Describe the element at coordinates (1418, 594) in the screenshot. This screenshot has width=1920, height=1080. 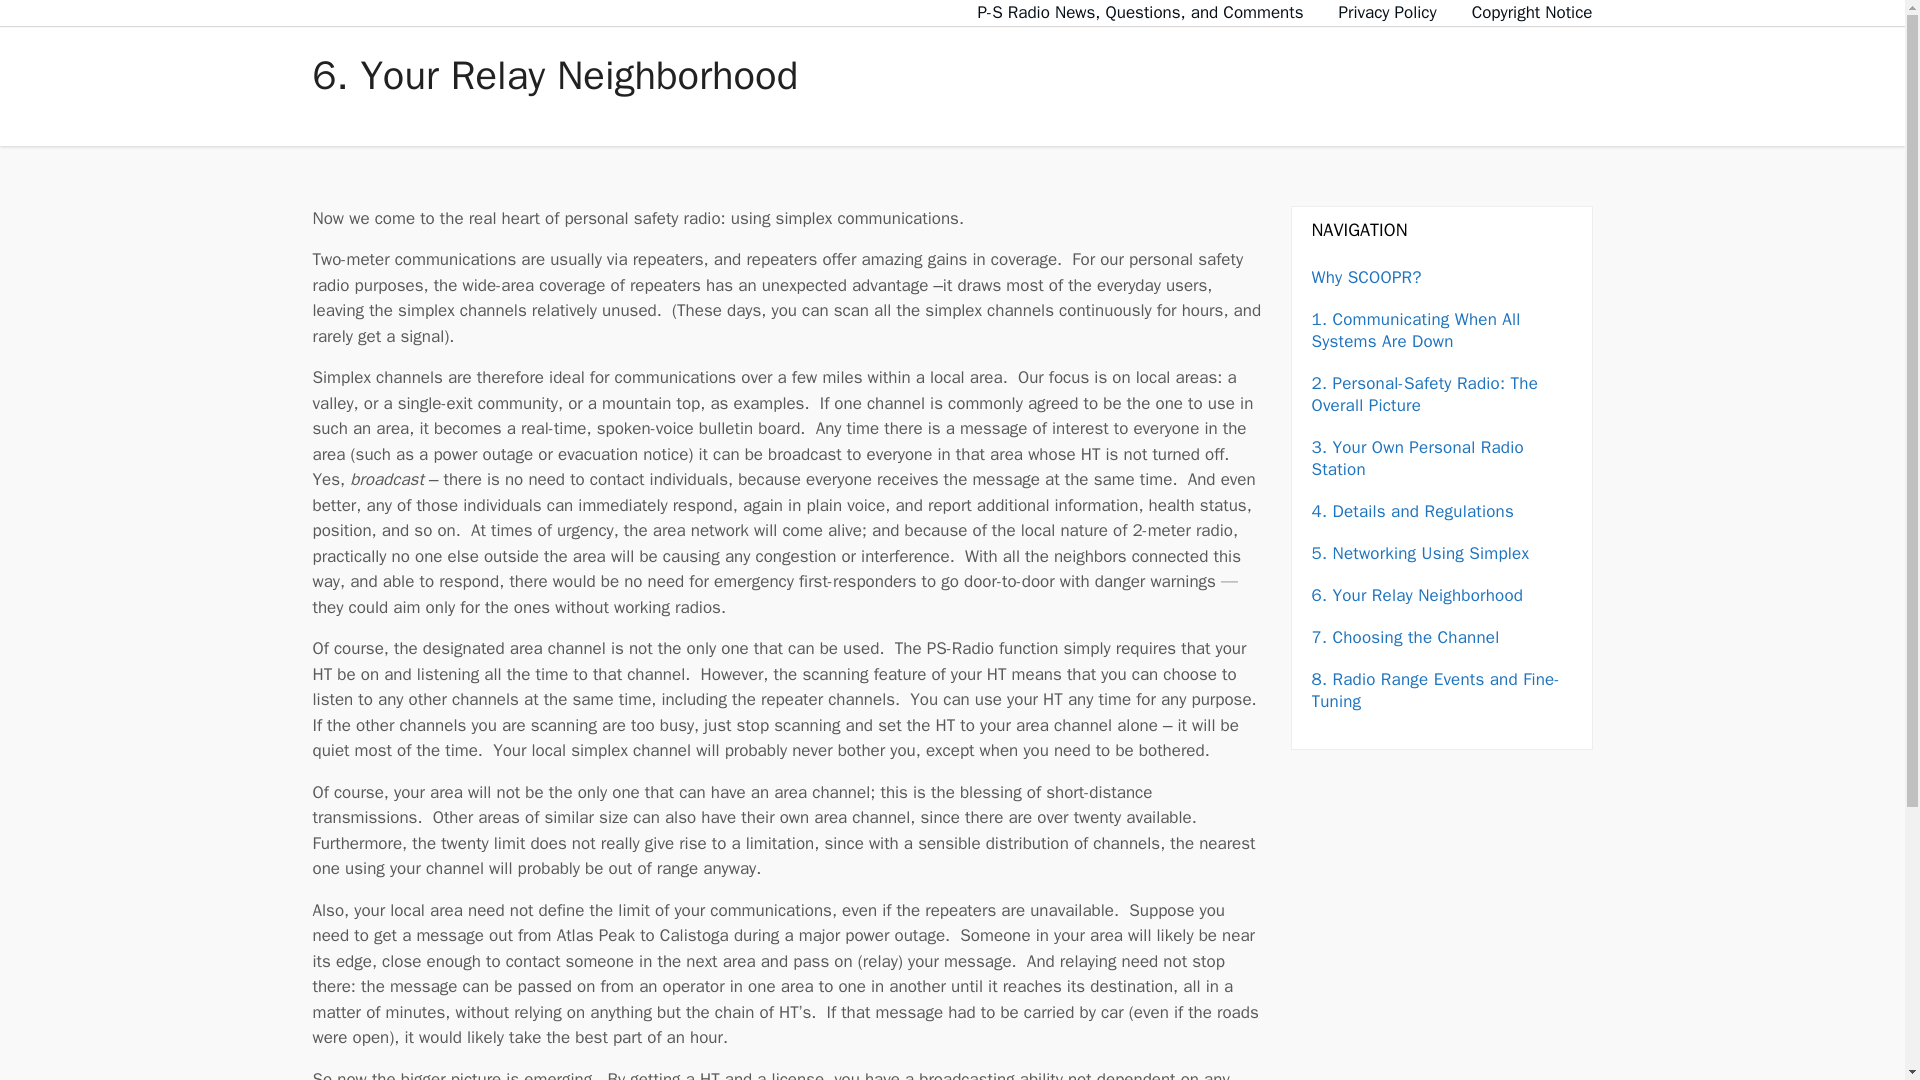
I see `6. Your Relay Neighborhood` at that location.